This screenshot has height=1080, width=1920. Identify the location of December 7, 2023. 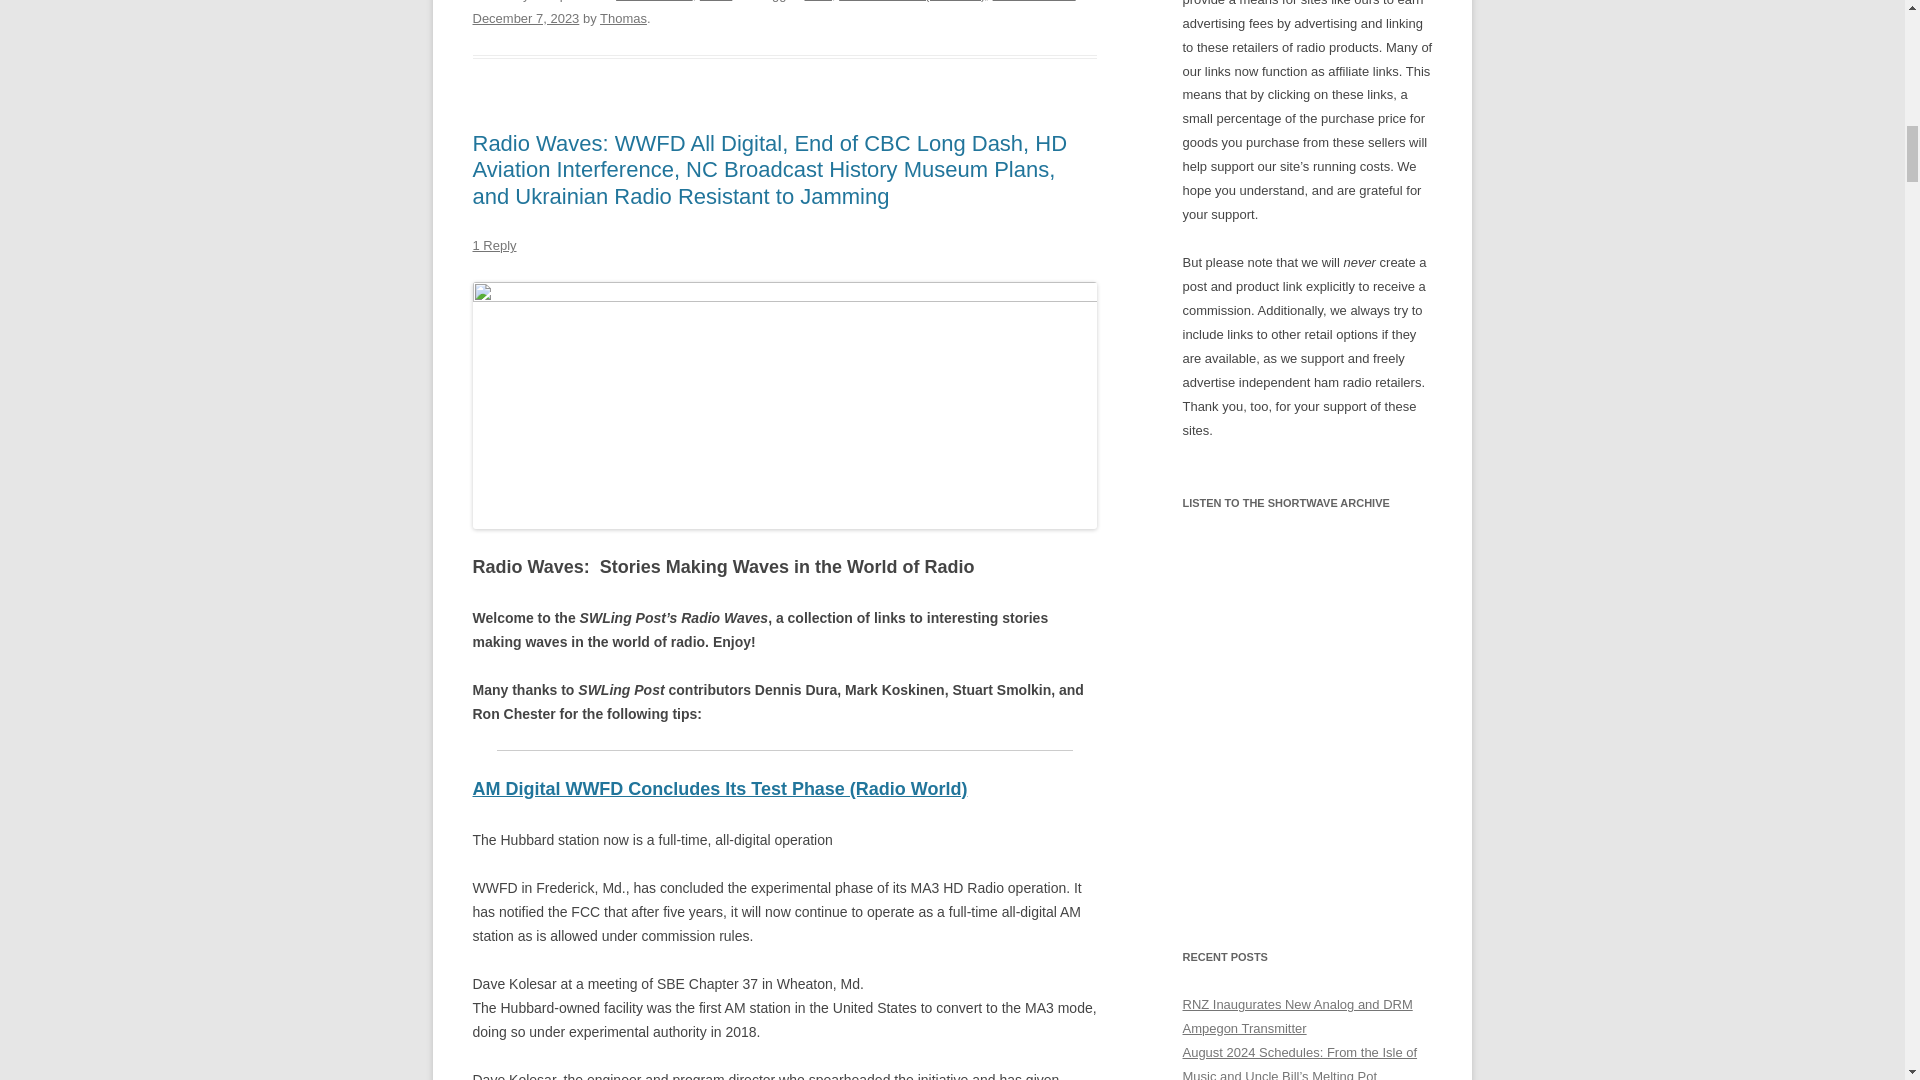
(526, 18).